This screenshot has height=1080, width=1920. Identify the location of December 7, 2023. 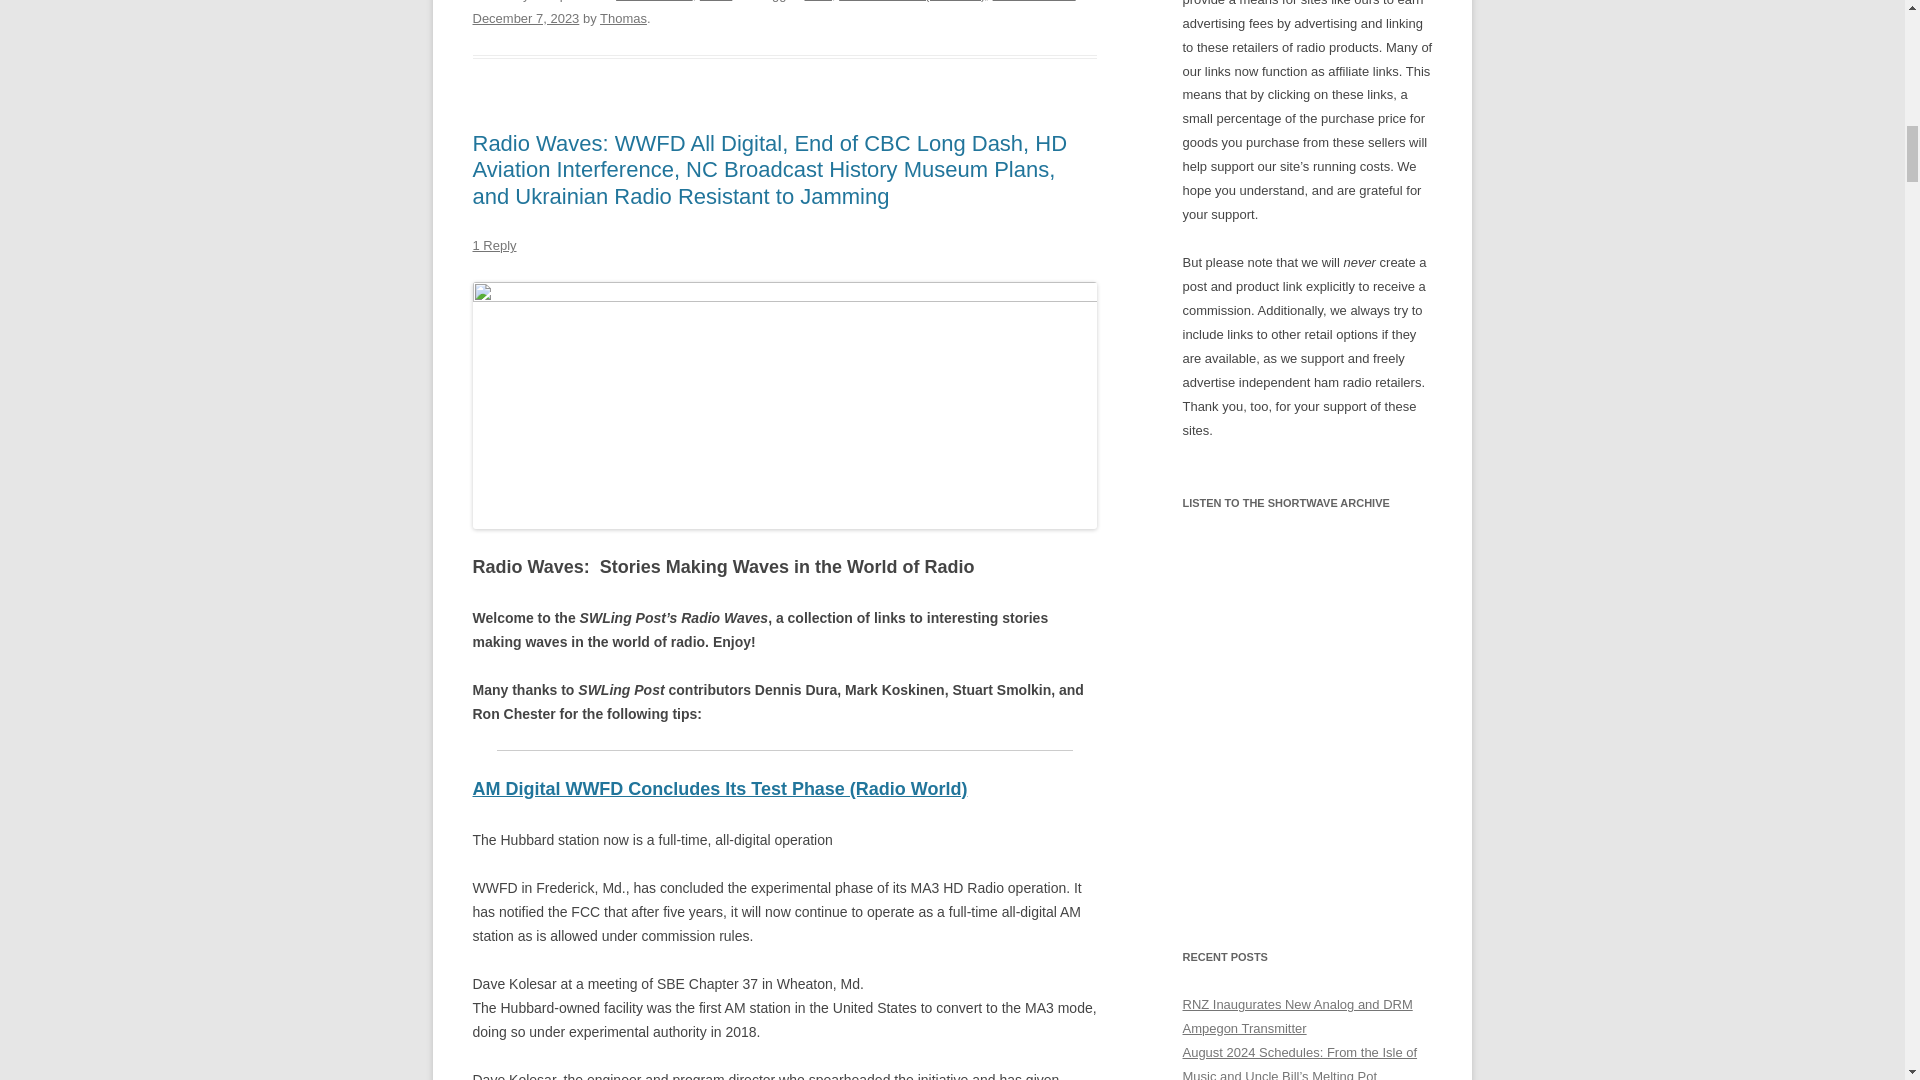
(526, 18).